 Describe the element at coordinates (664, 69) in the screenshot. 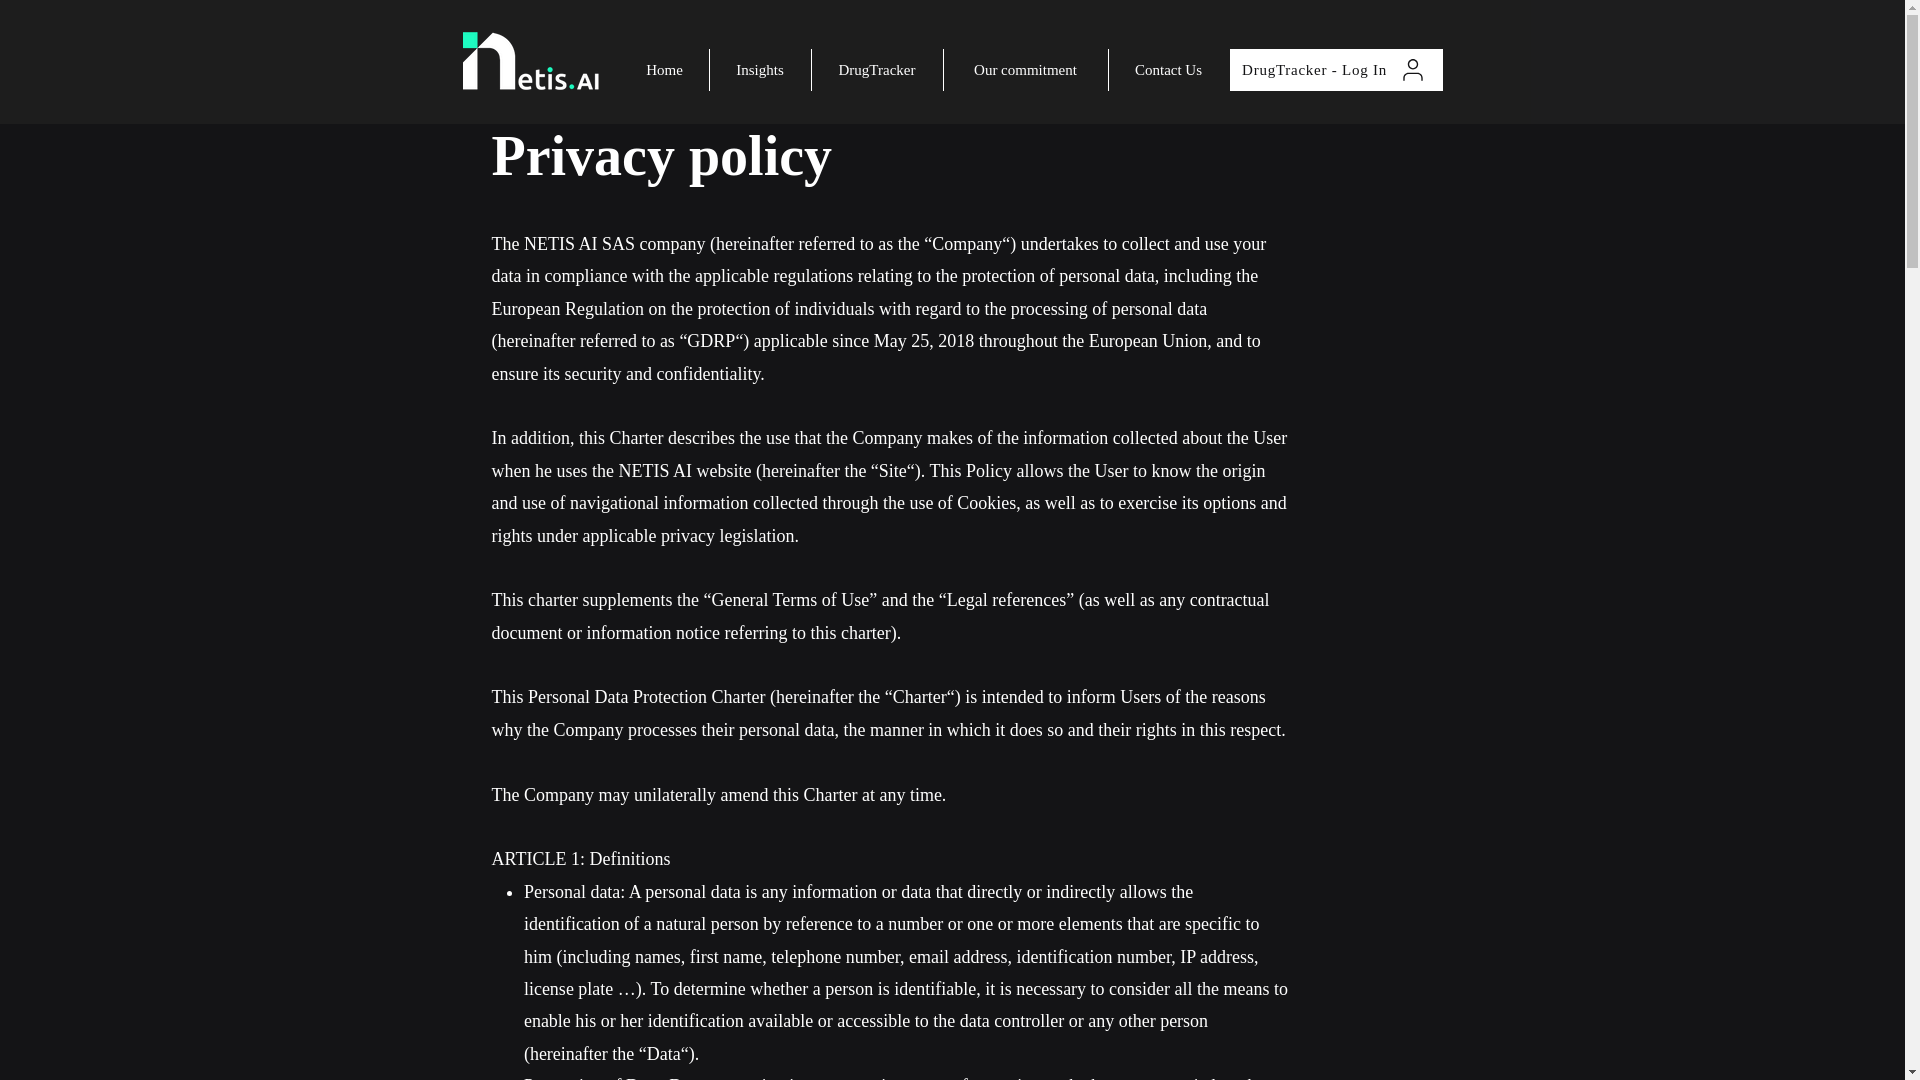

I see `Home` at that location.